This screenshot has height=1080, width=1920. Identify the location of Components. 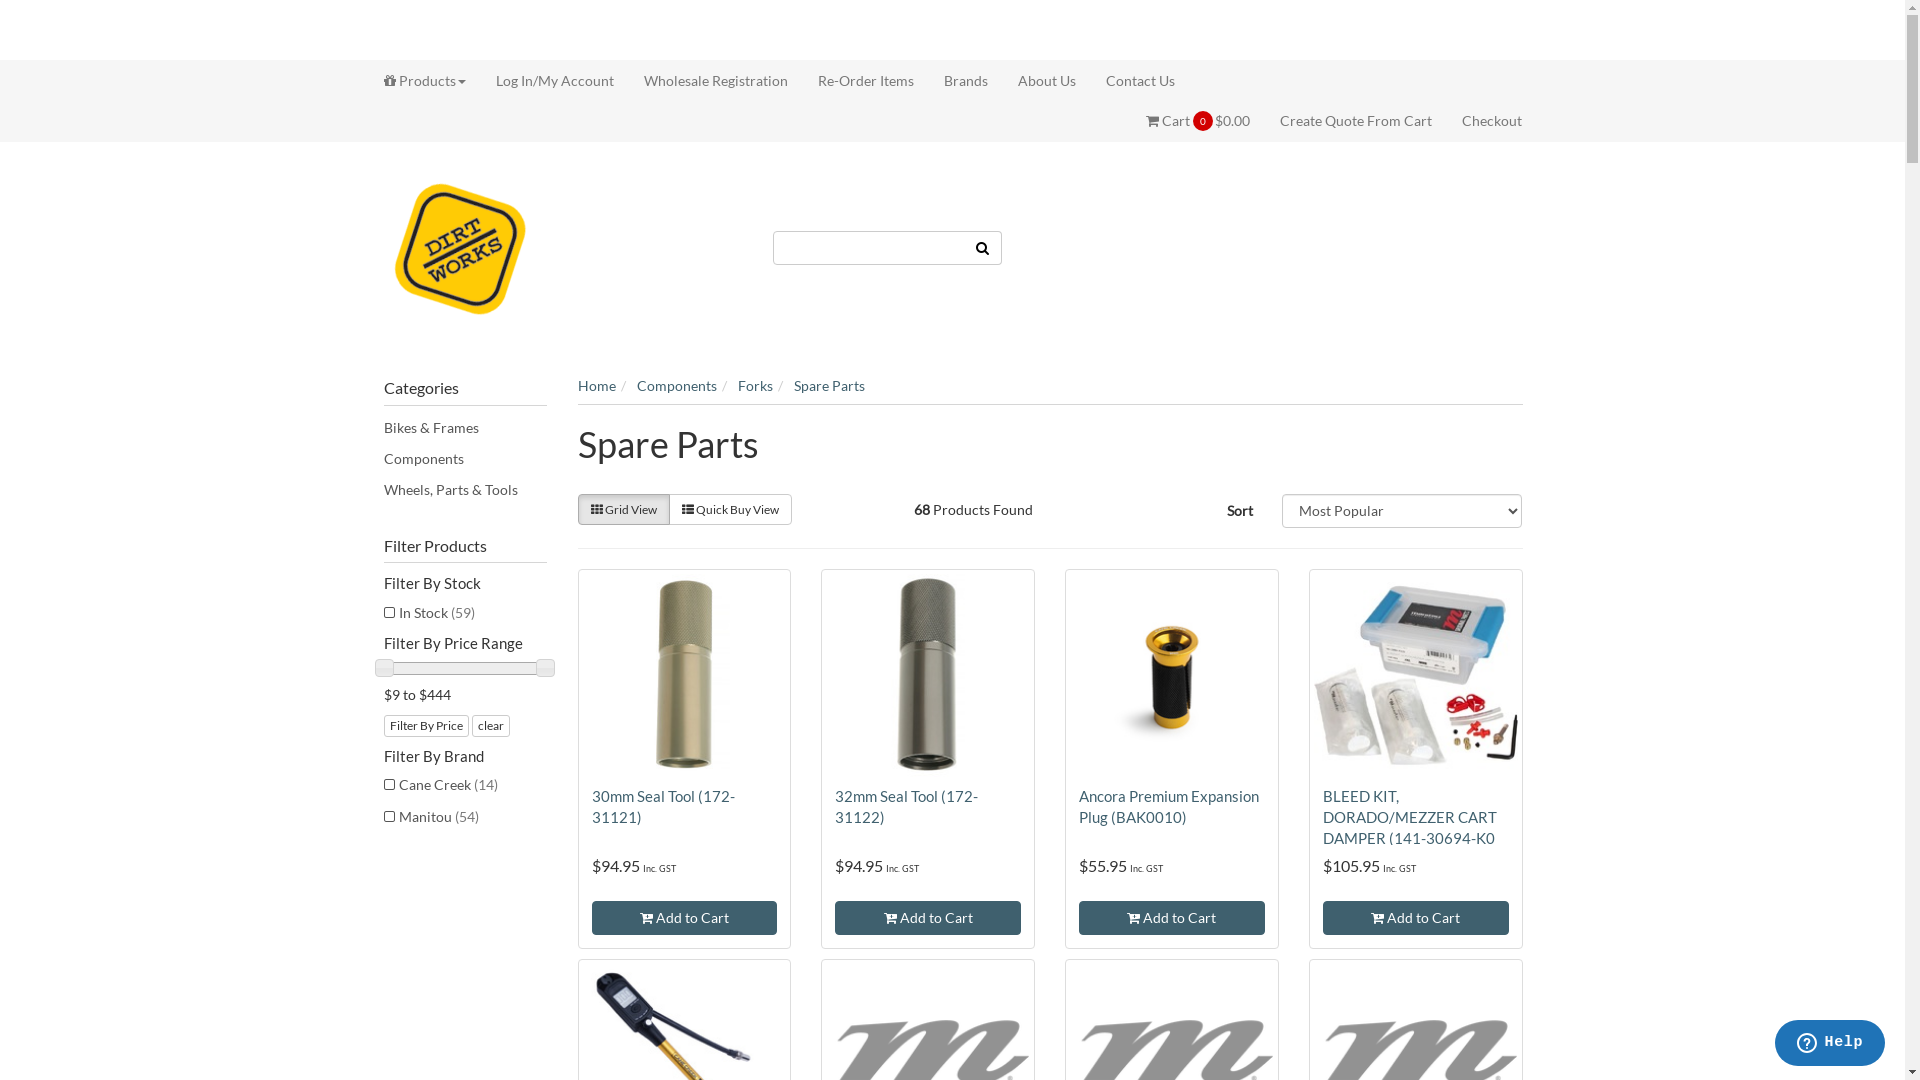
(466, 459).